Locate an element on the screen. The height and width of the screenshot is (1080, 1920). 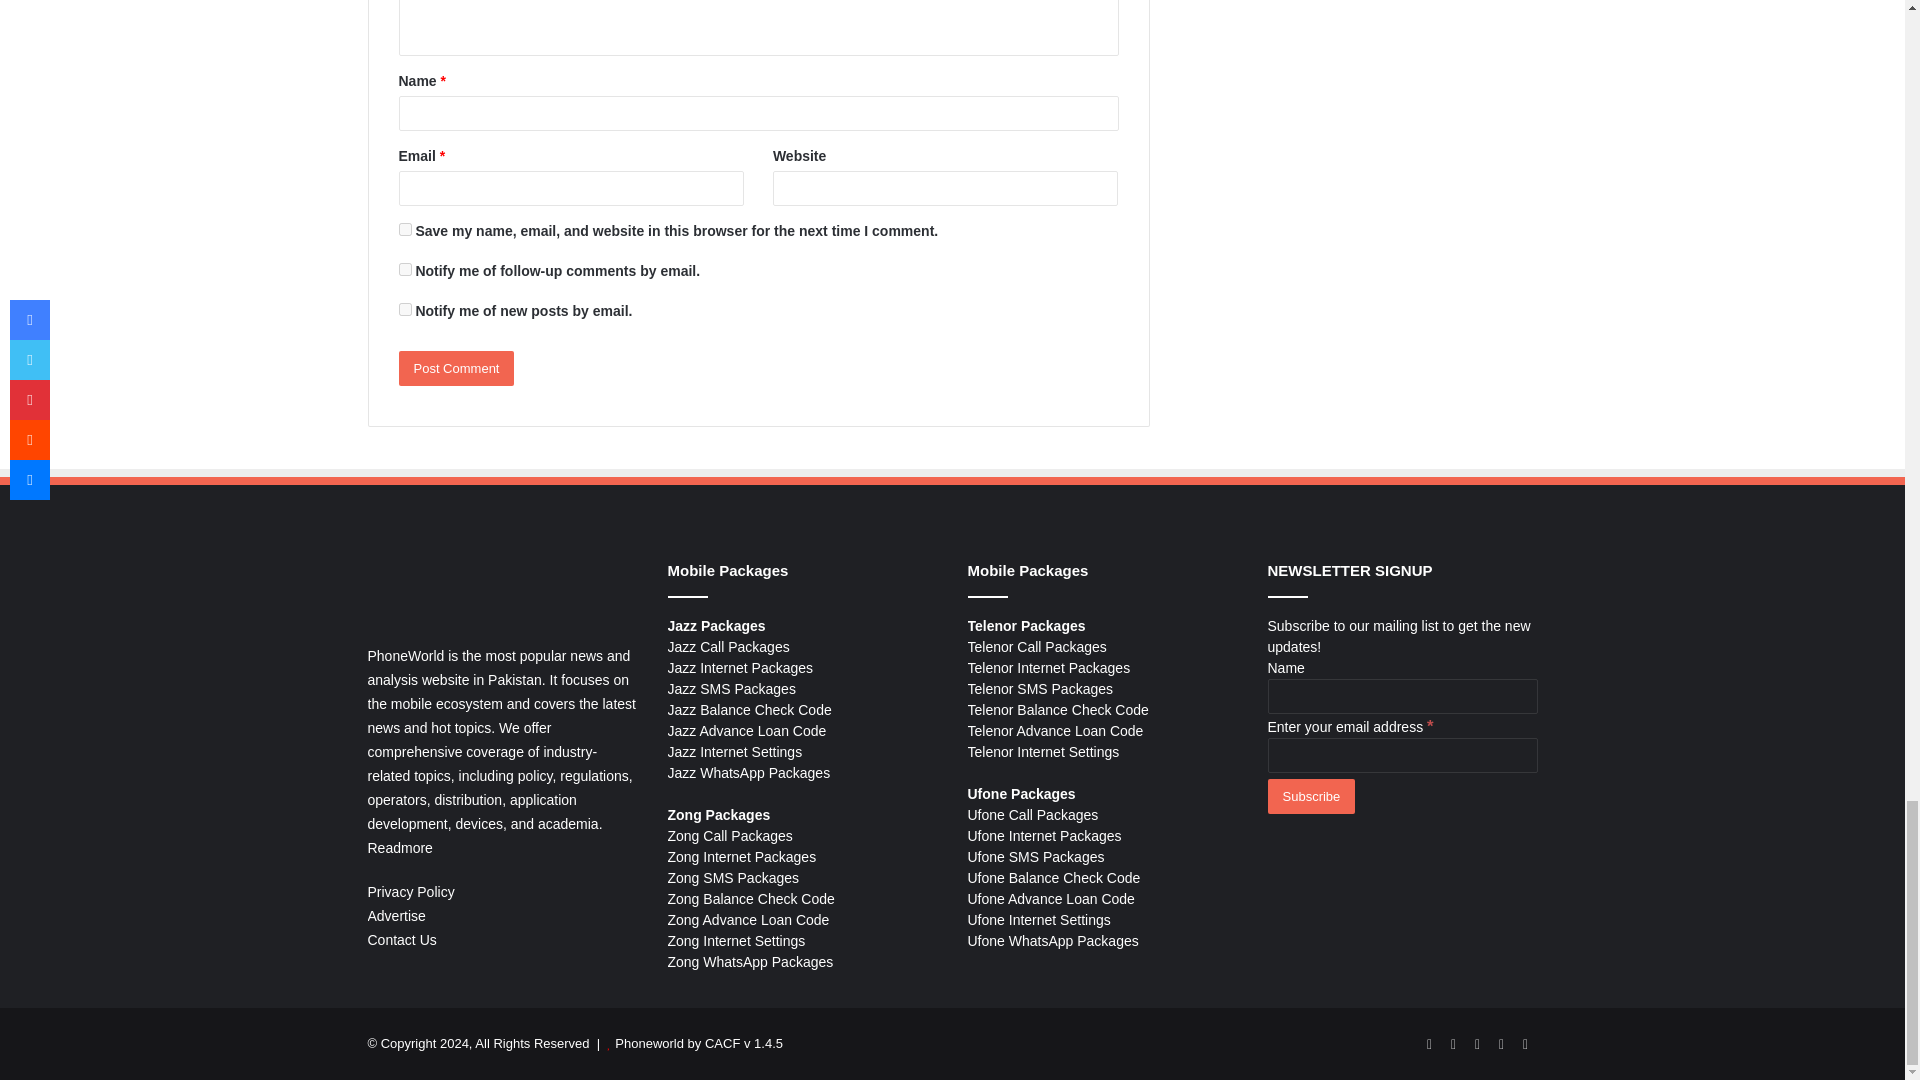
subscribe is located at coordinates (404, 310).